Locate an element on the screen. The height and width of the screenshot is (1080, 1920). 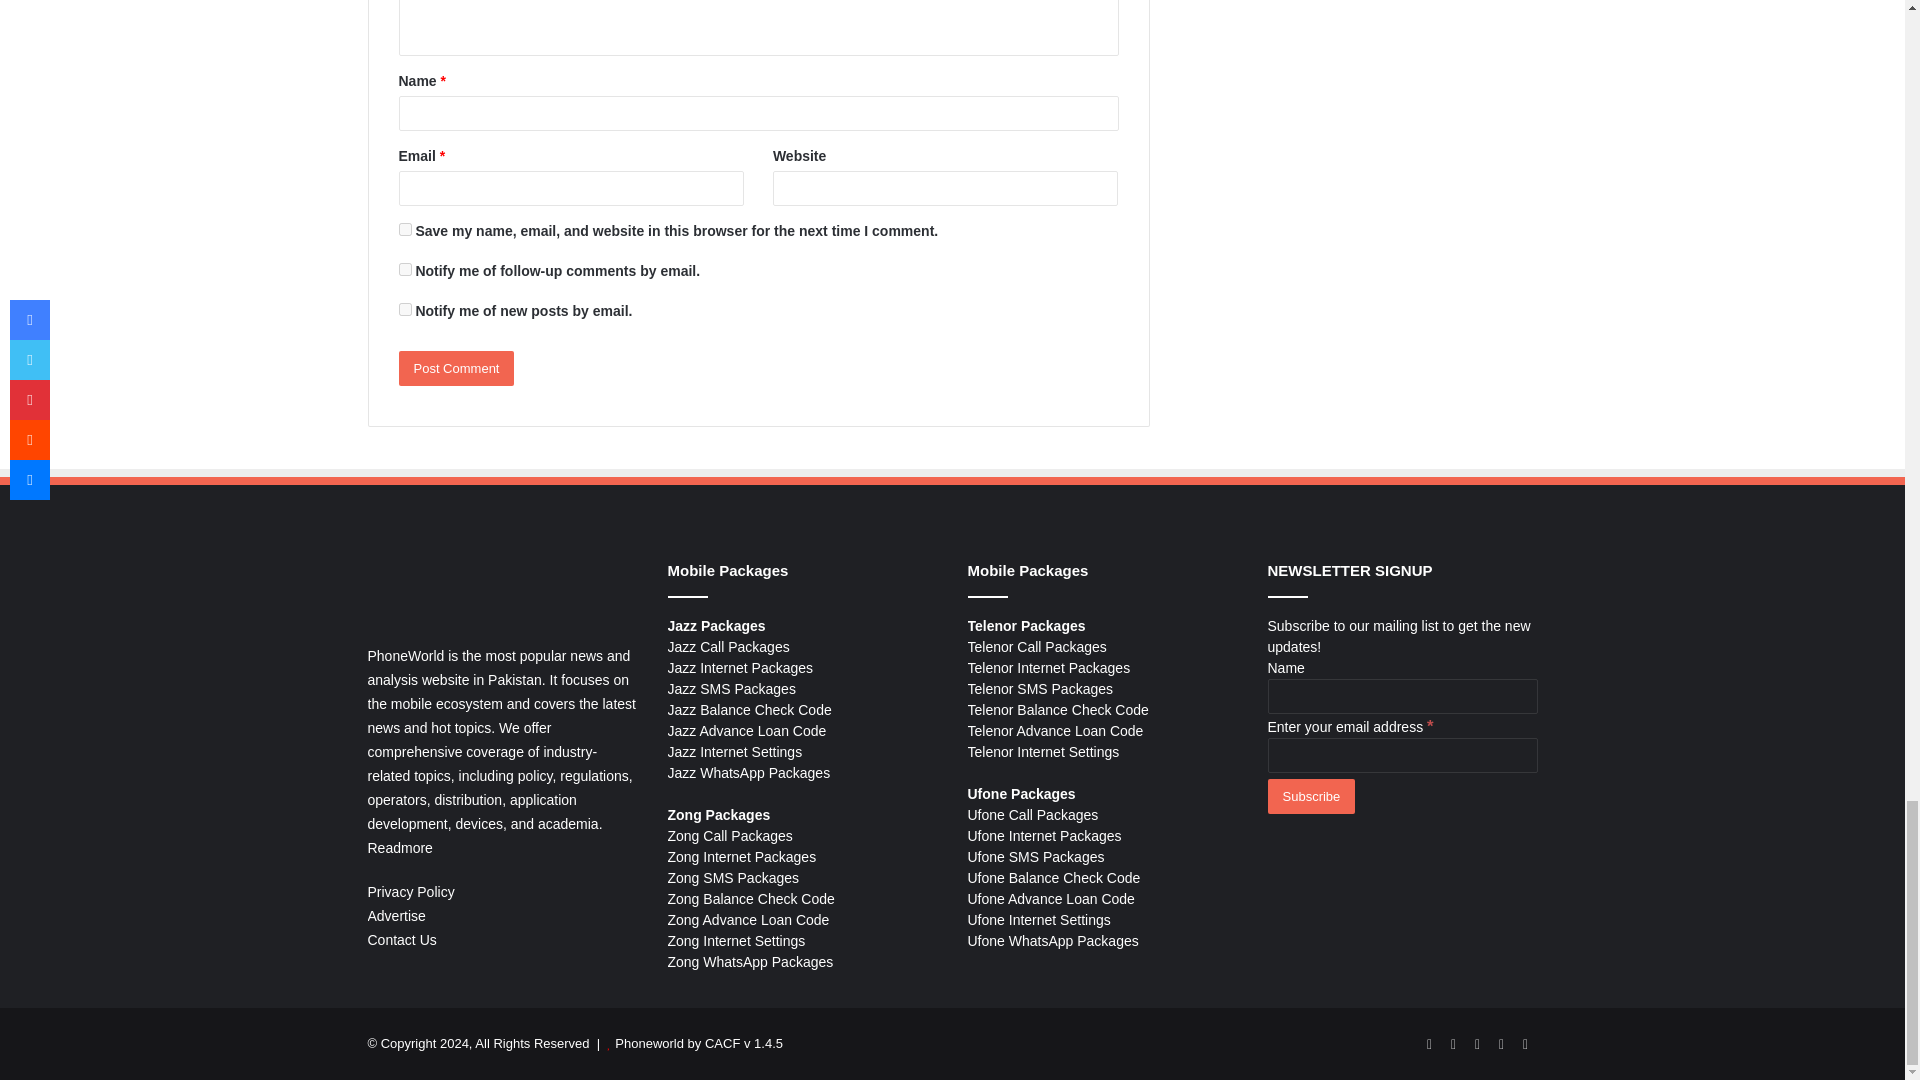
subscribe is located at coordinates (404, 310).